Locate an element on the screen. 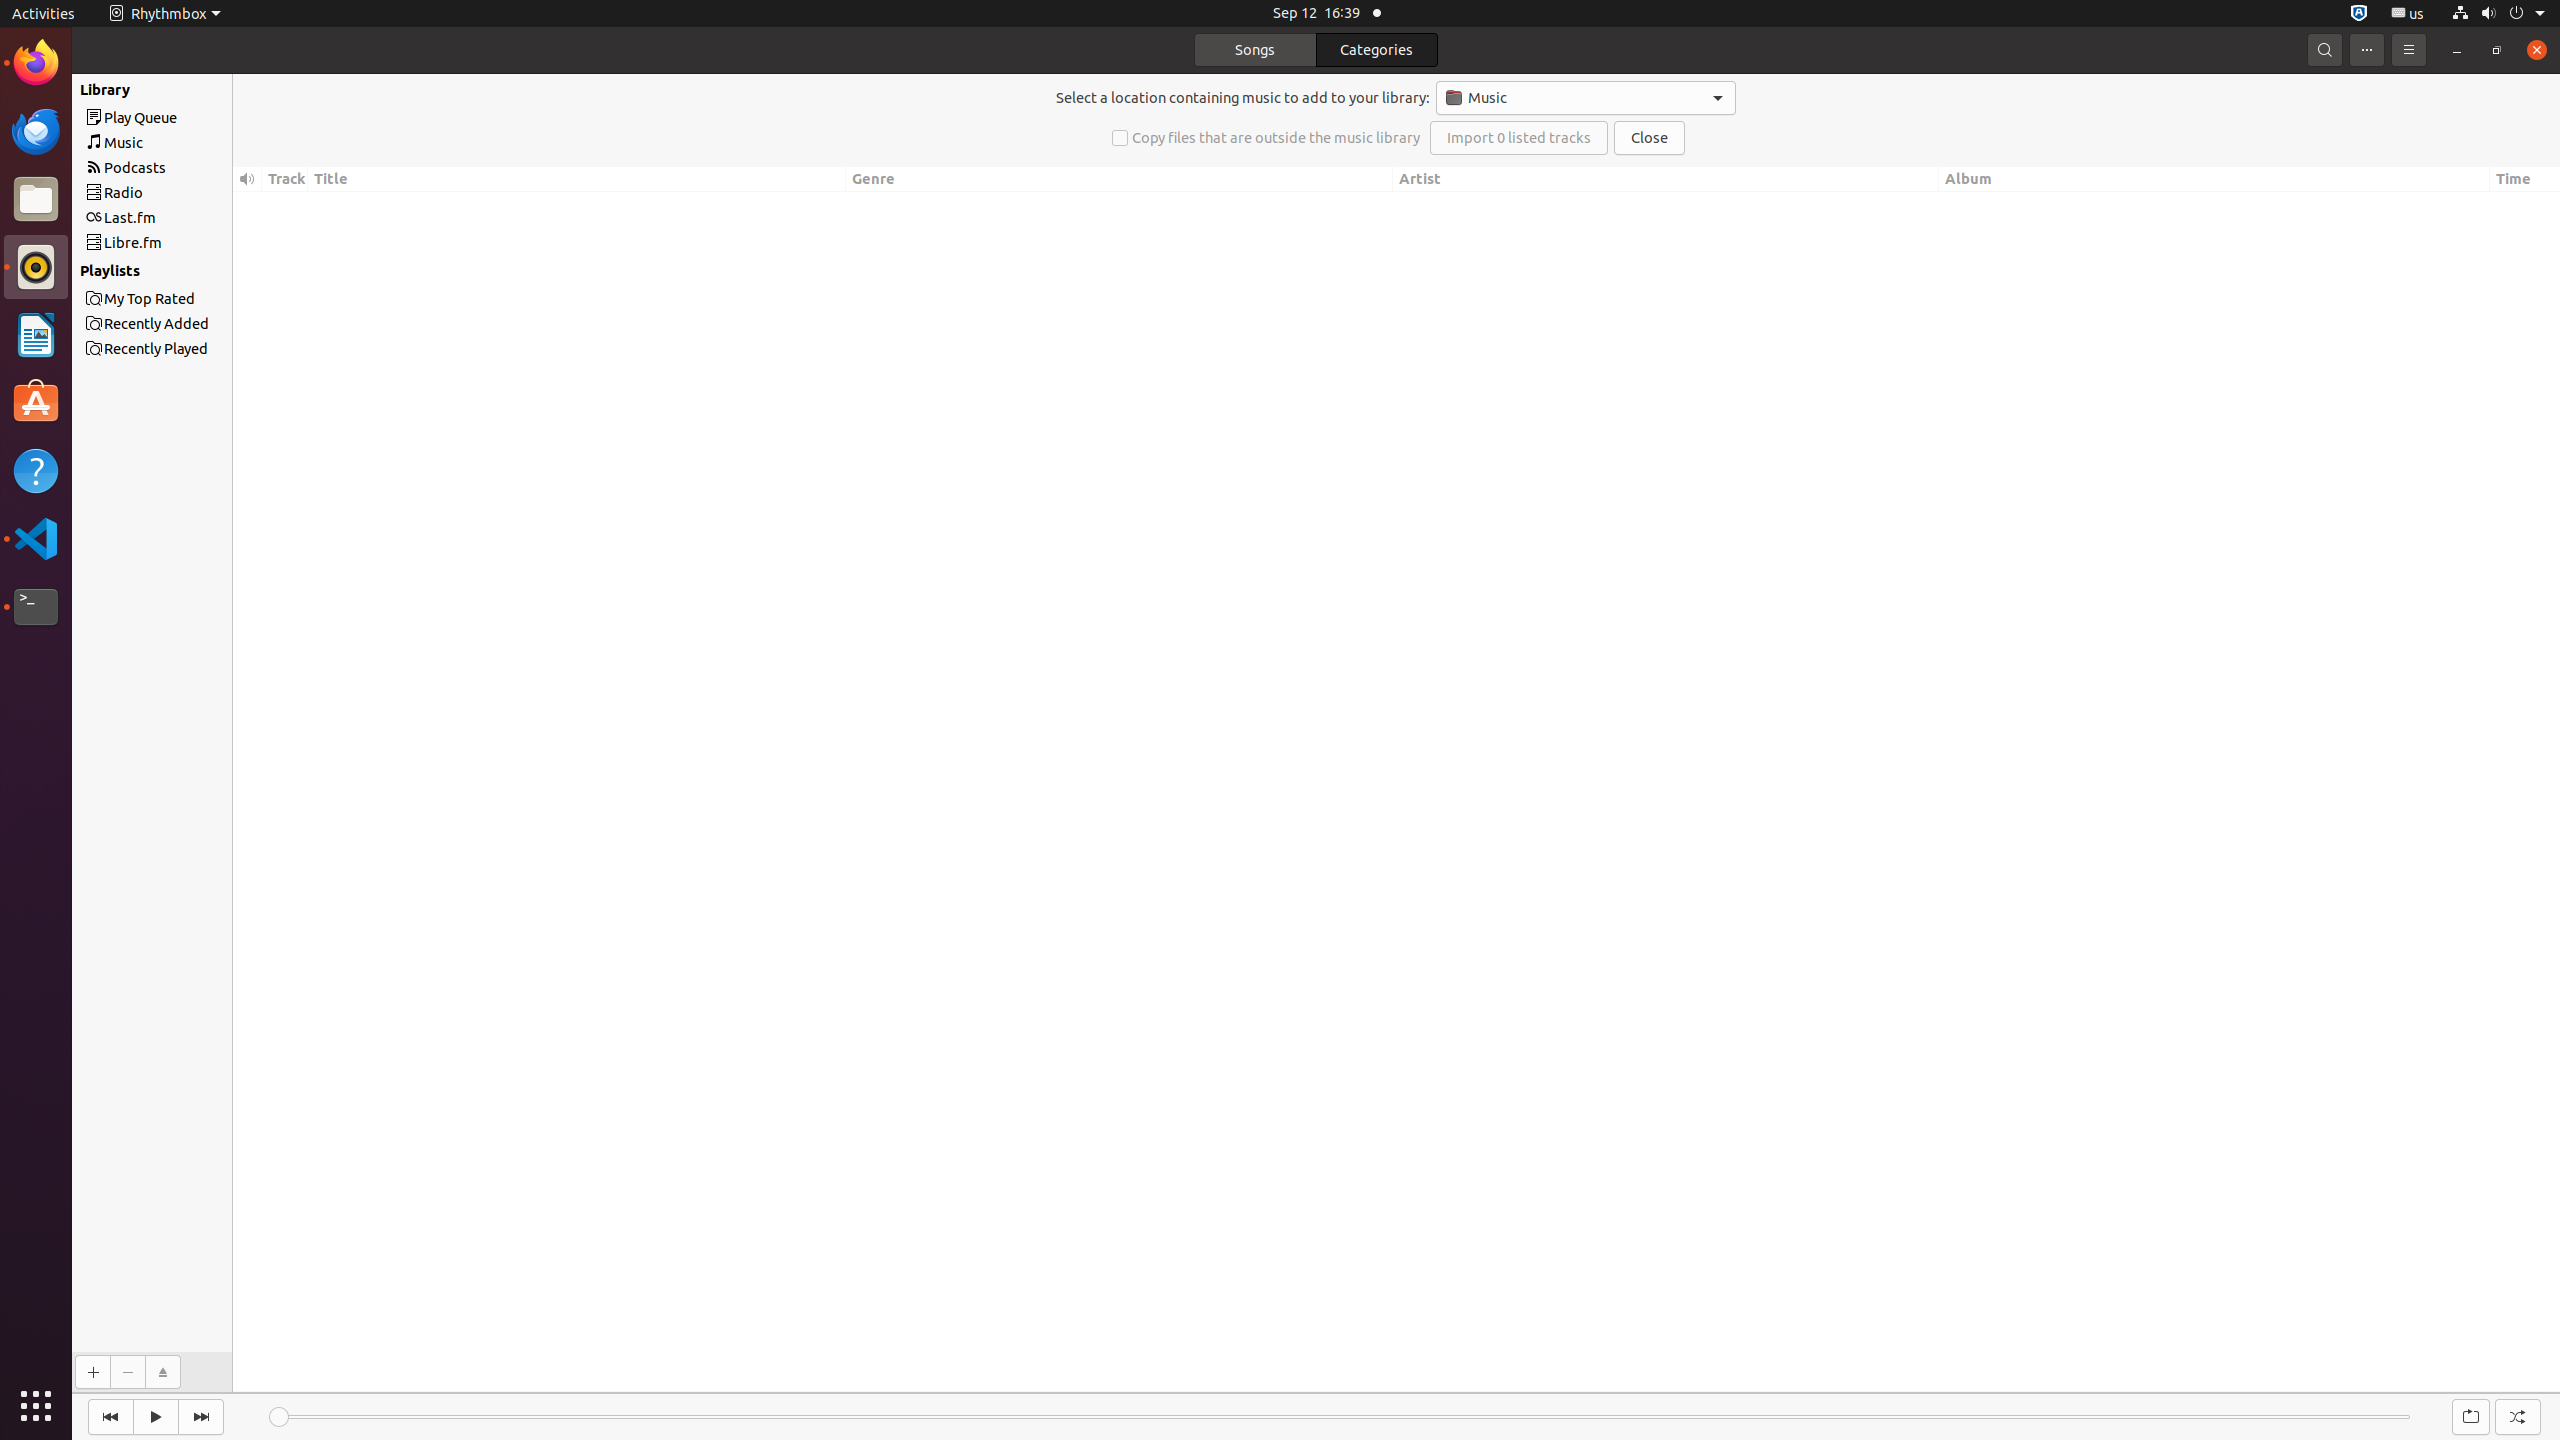 This screenshot has width=2560, height=1440. Time is located at coordinates (2525, 180).